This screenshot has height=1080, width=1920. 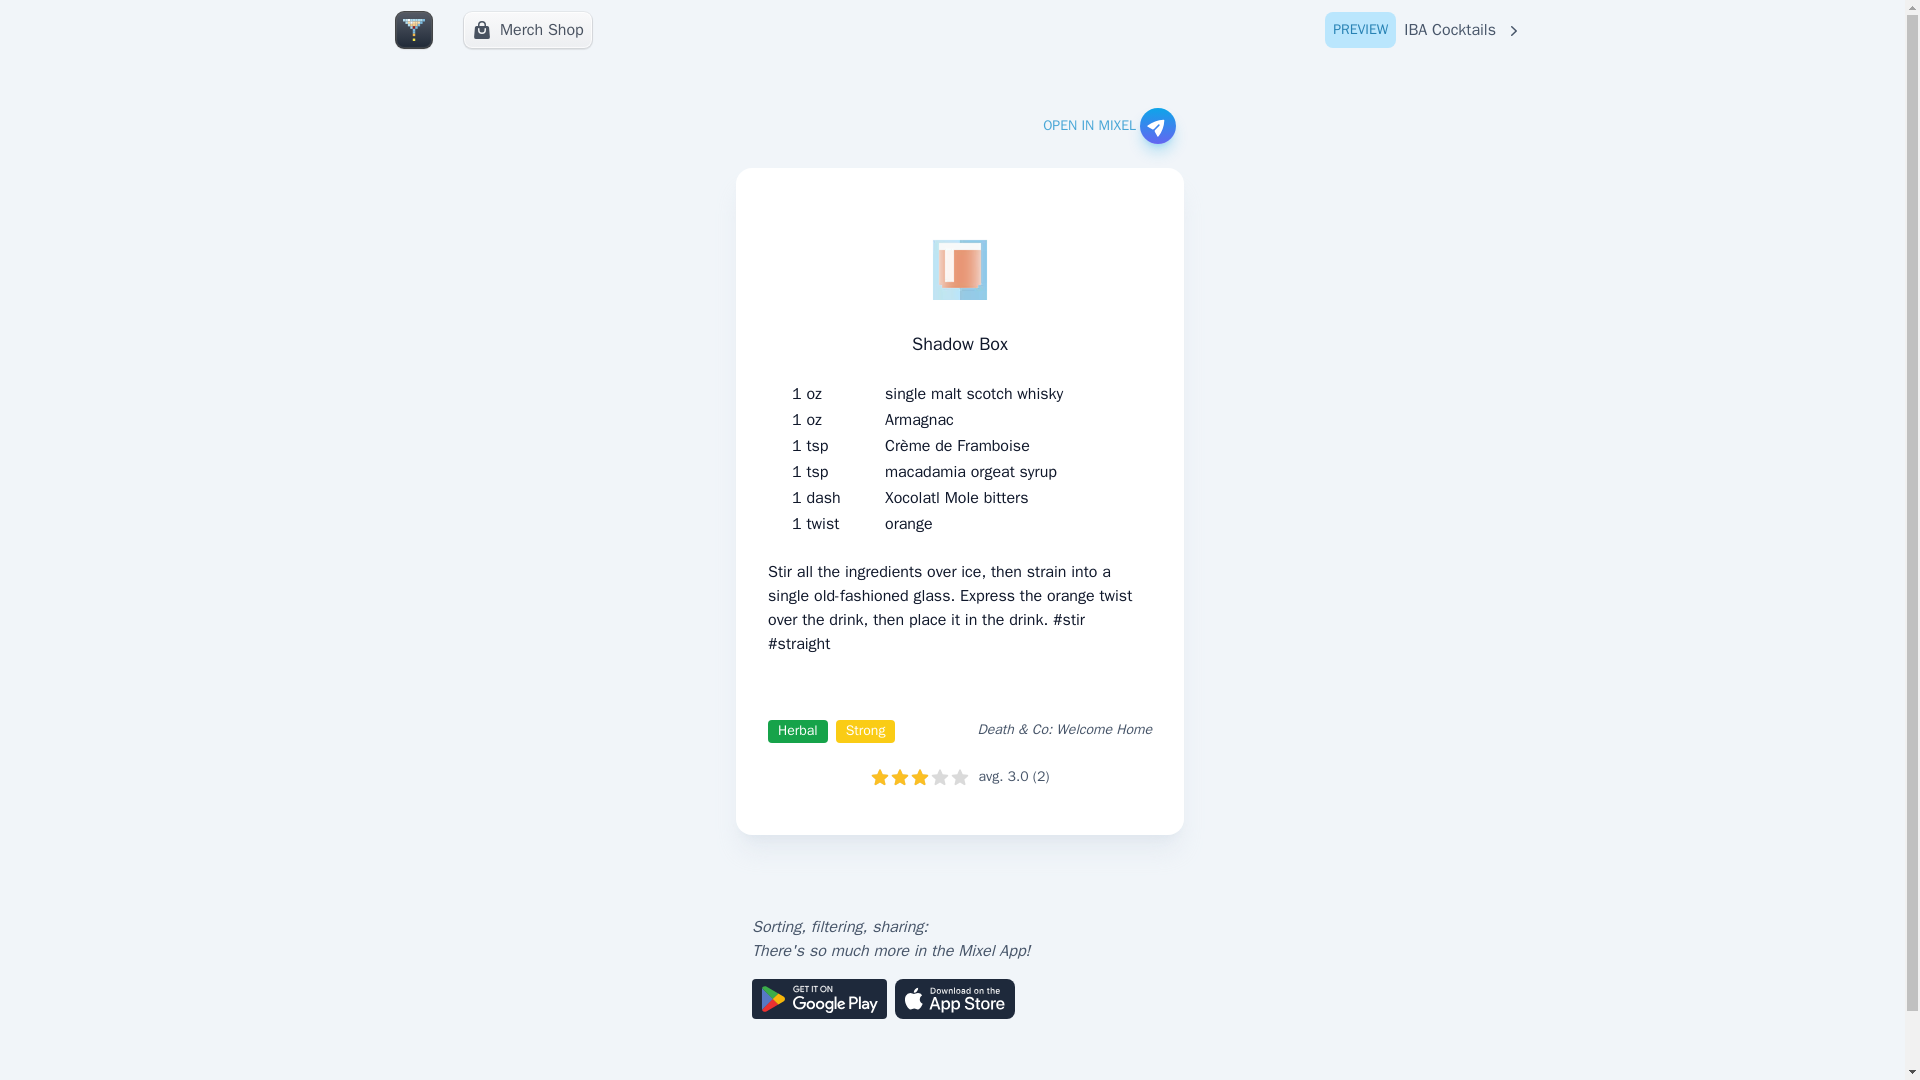 I want to click on macadamia orgeat syrup, so click(x=1108, y=126).